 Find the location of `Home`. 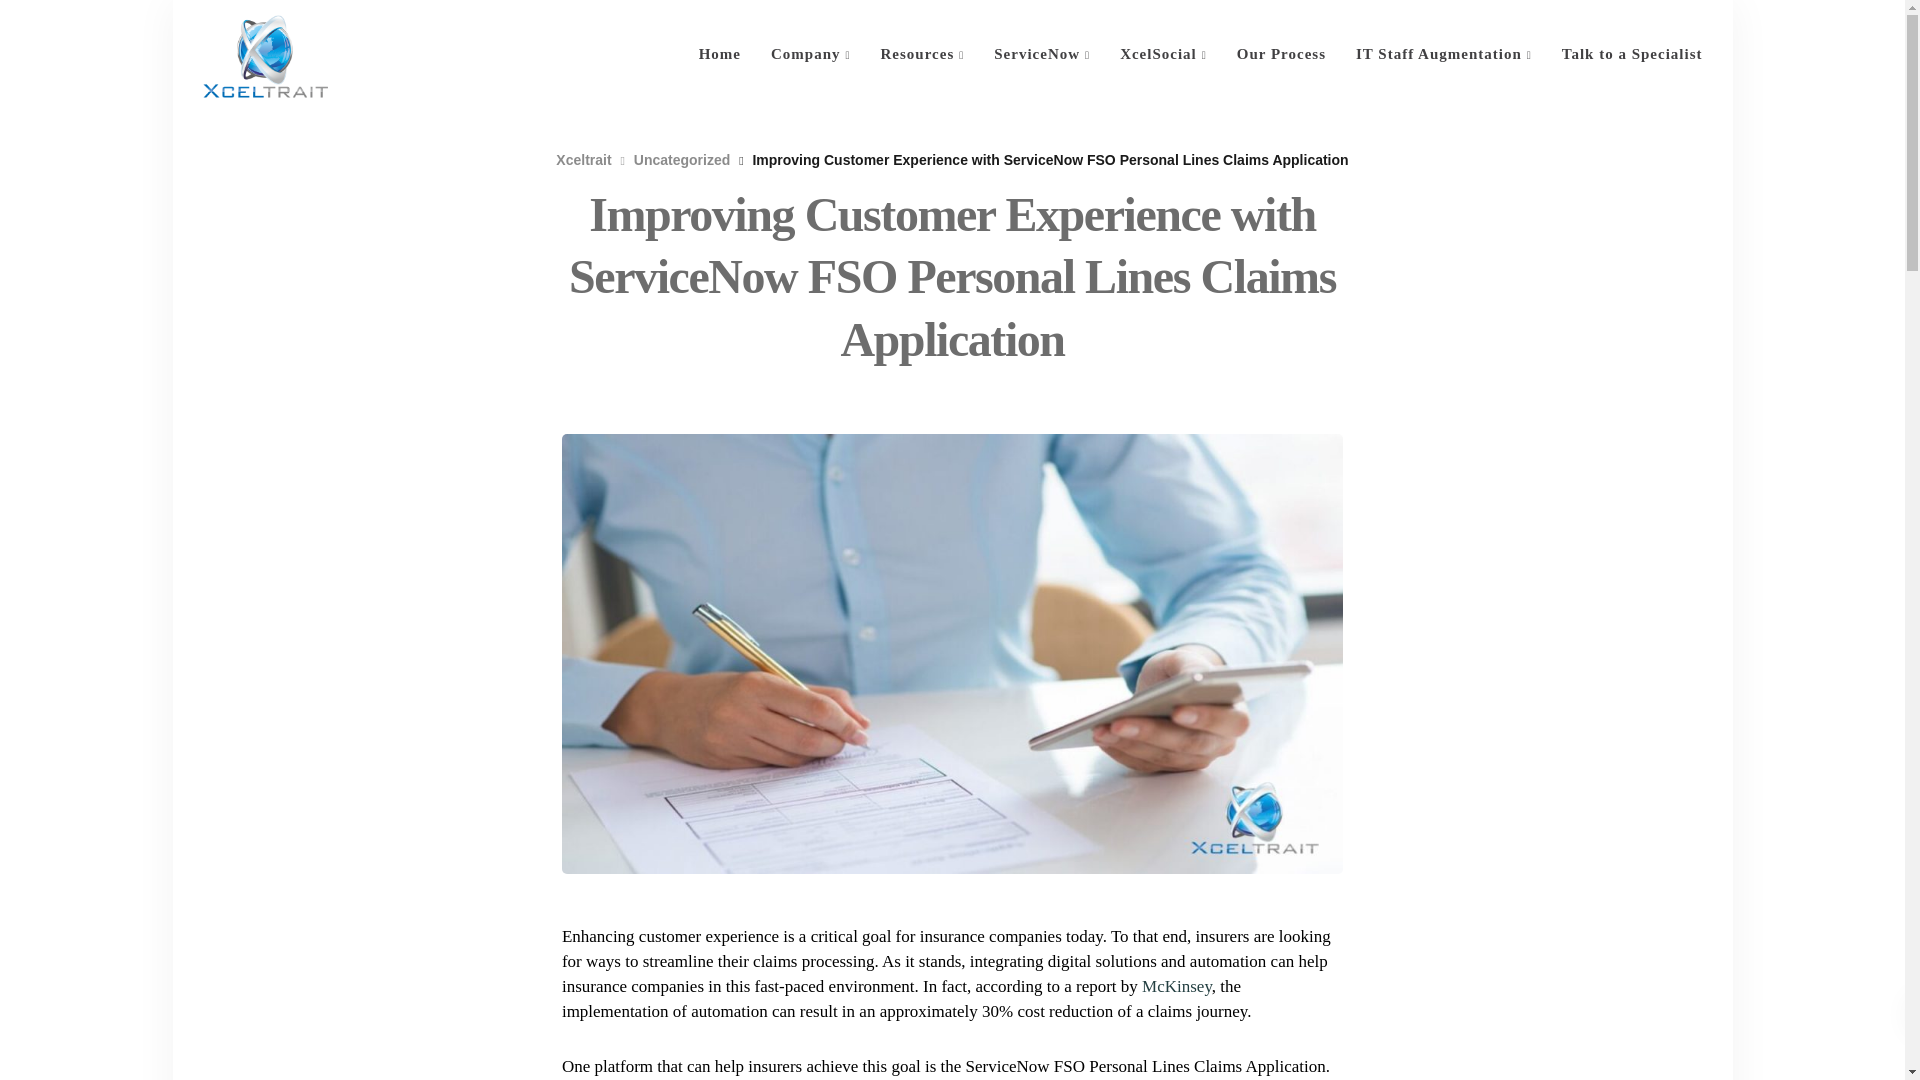

Home is located at coordinates (720, 54).